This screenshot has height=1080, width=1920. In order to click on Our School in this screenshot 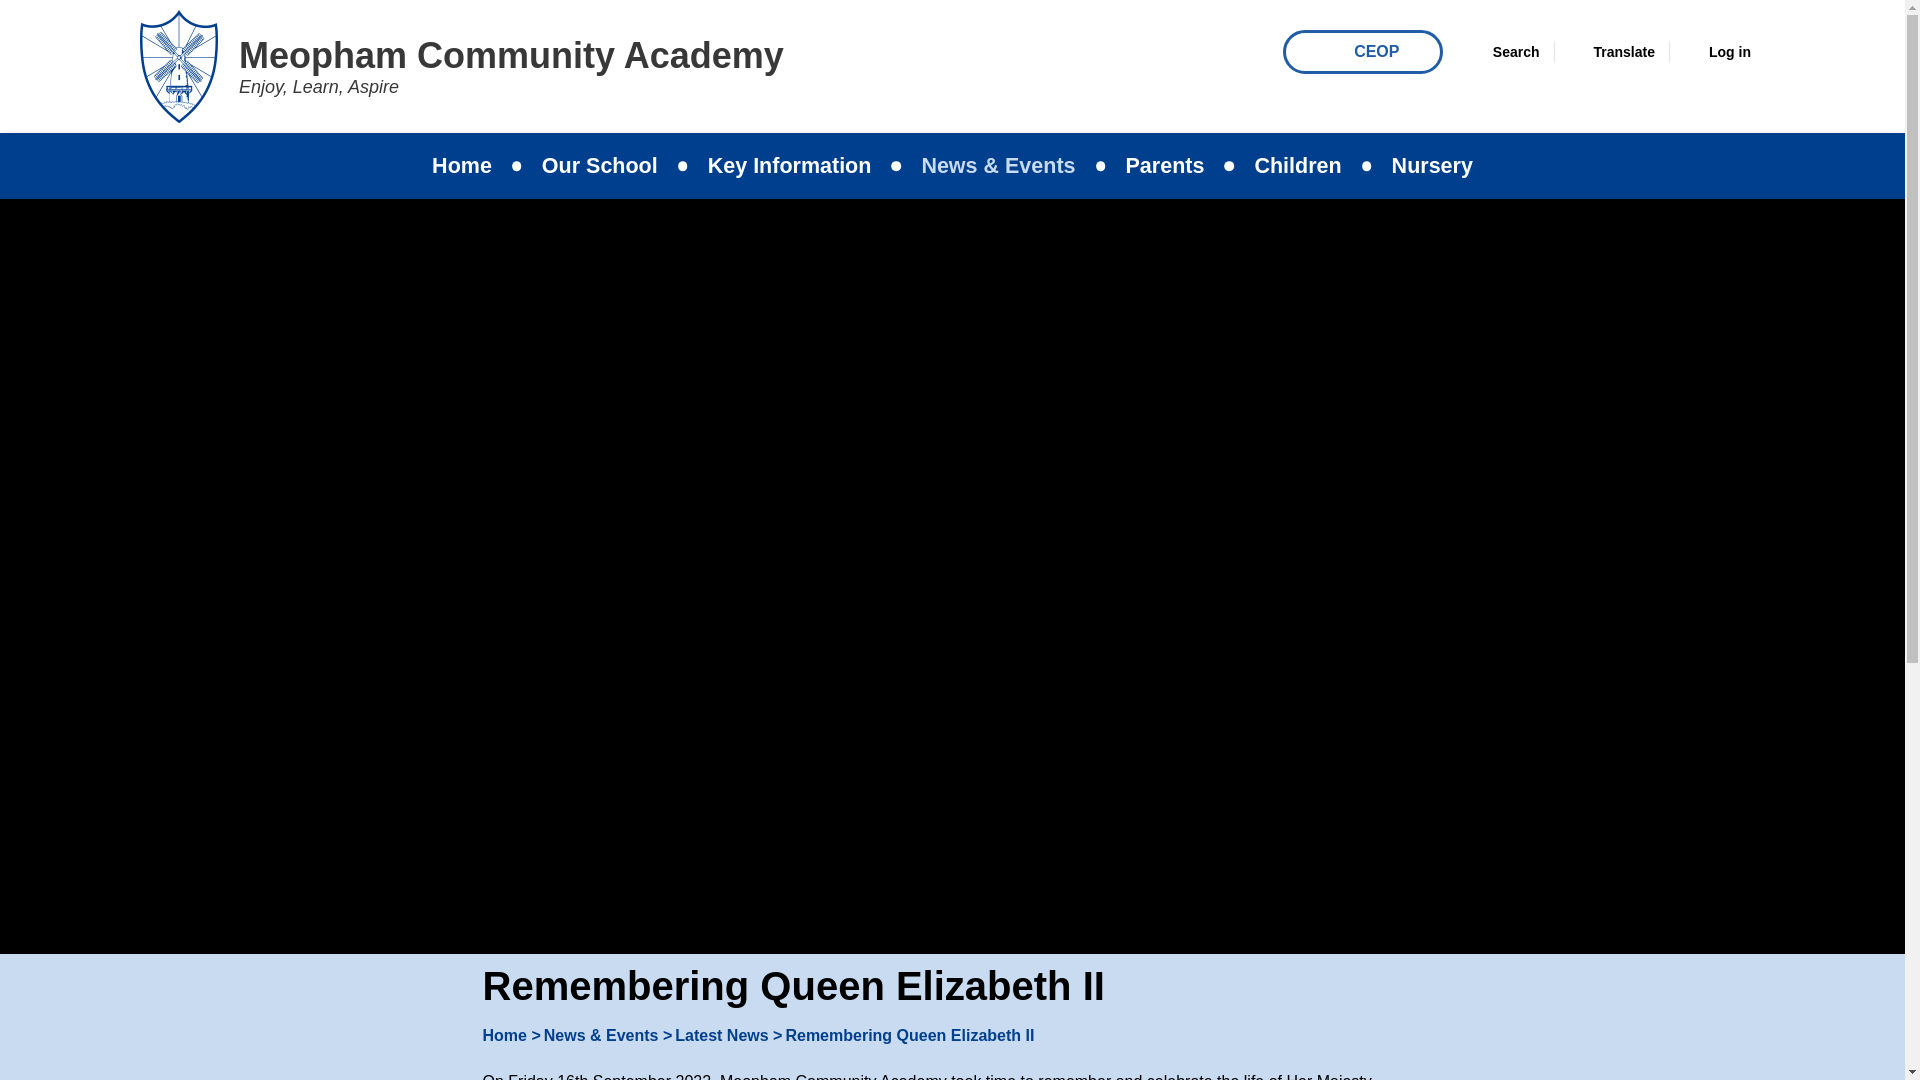, I will do `click(600, 165)`.